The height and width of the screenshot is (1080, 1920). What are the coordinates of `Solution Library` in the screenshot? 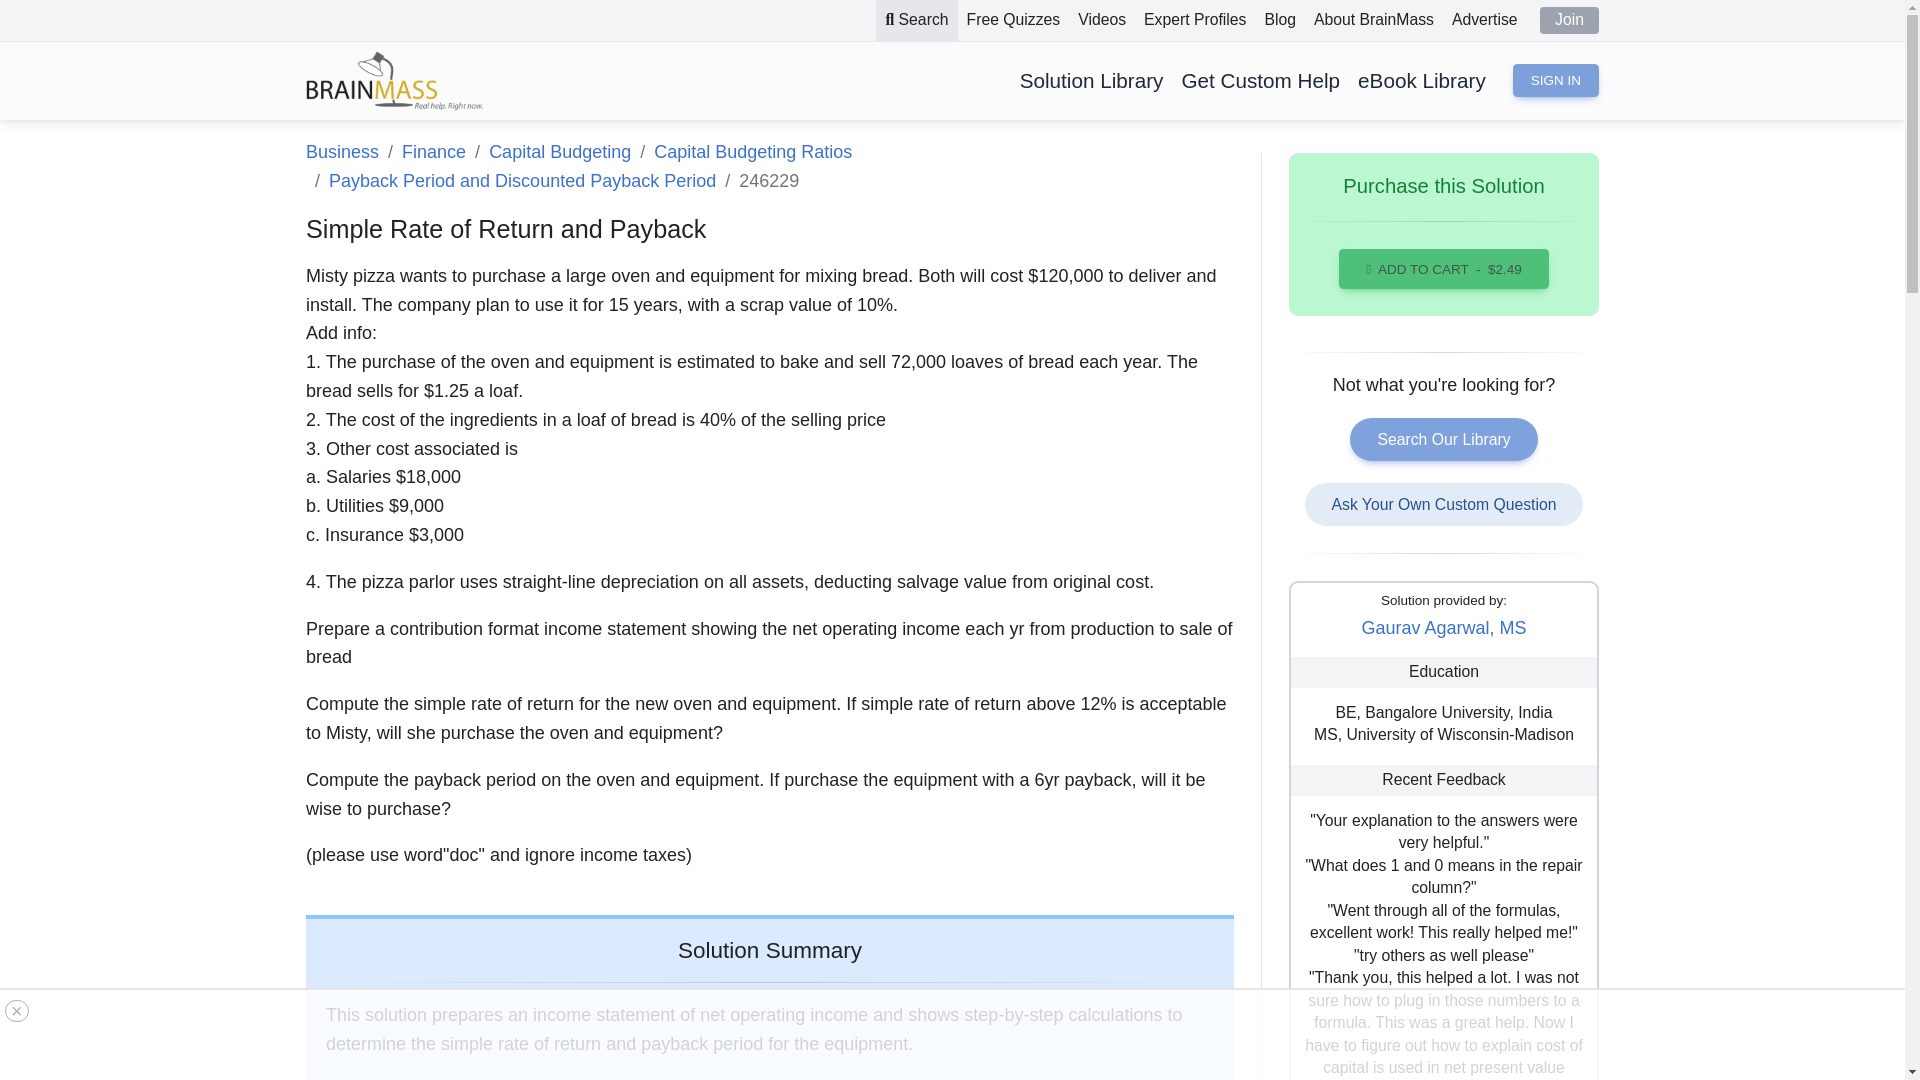 It's located at (1092, 80).